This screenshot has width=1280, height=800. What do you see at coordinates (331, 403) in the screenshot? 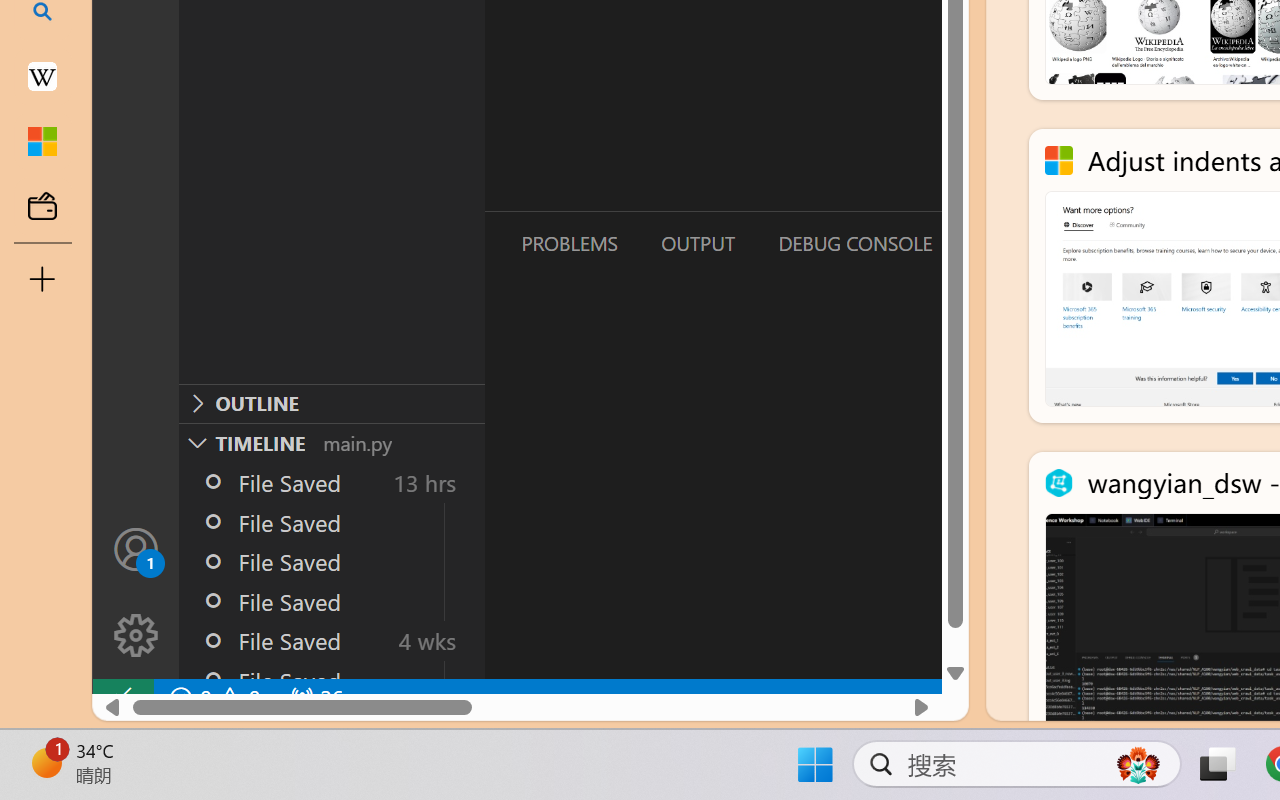
I see `Outline Section` at bounding box center [331, 403].